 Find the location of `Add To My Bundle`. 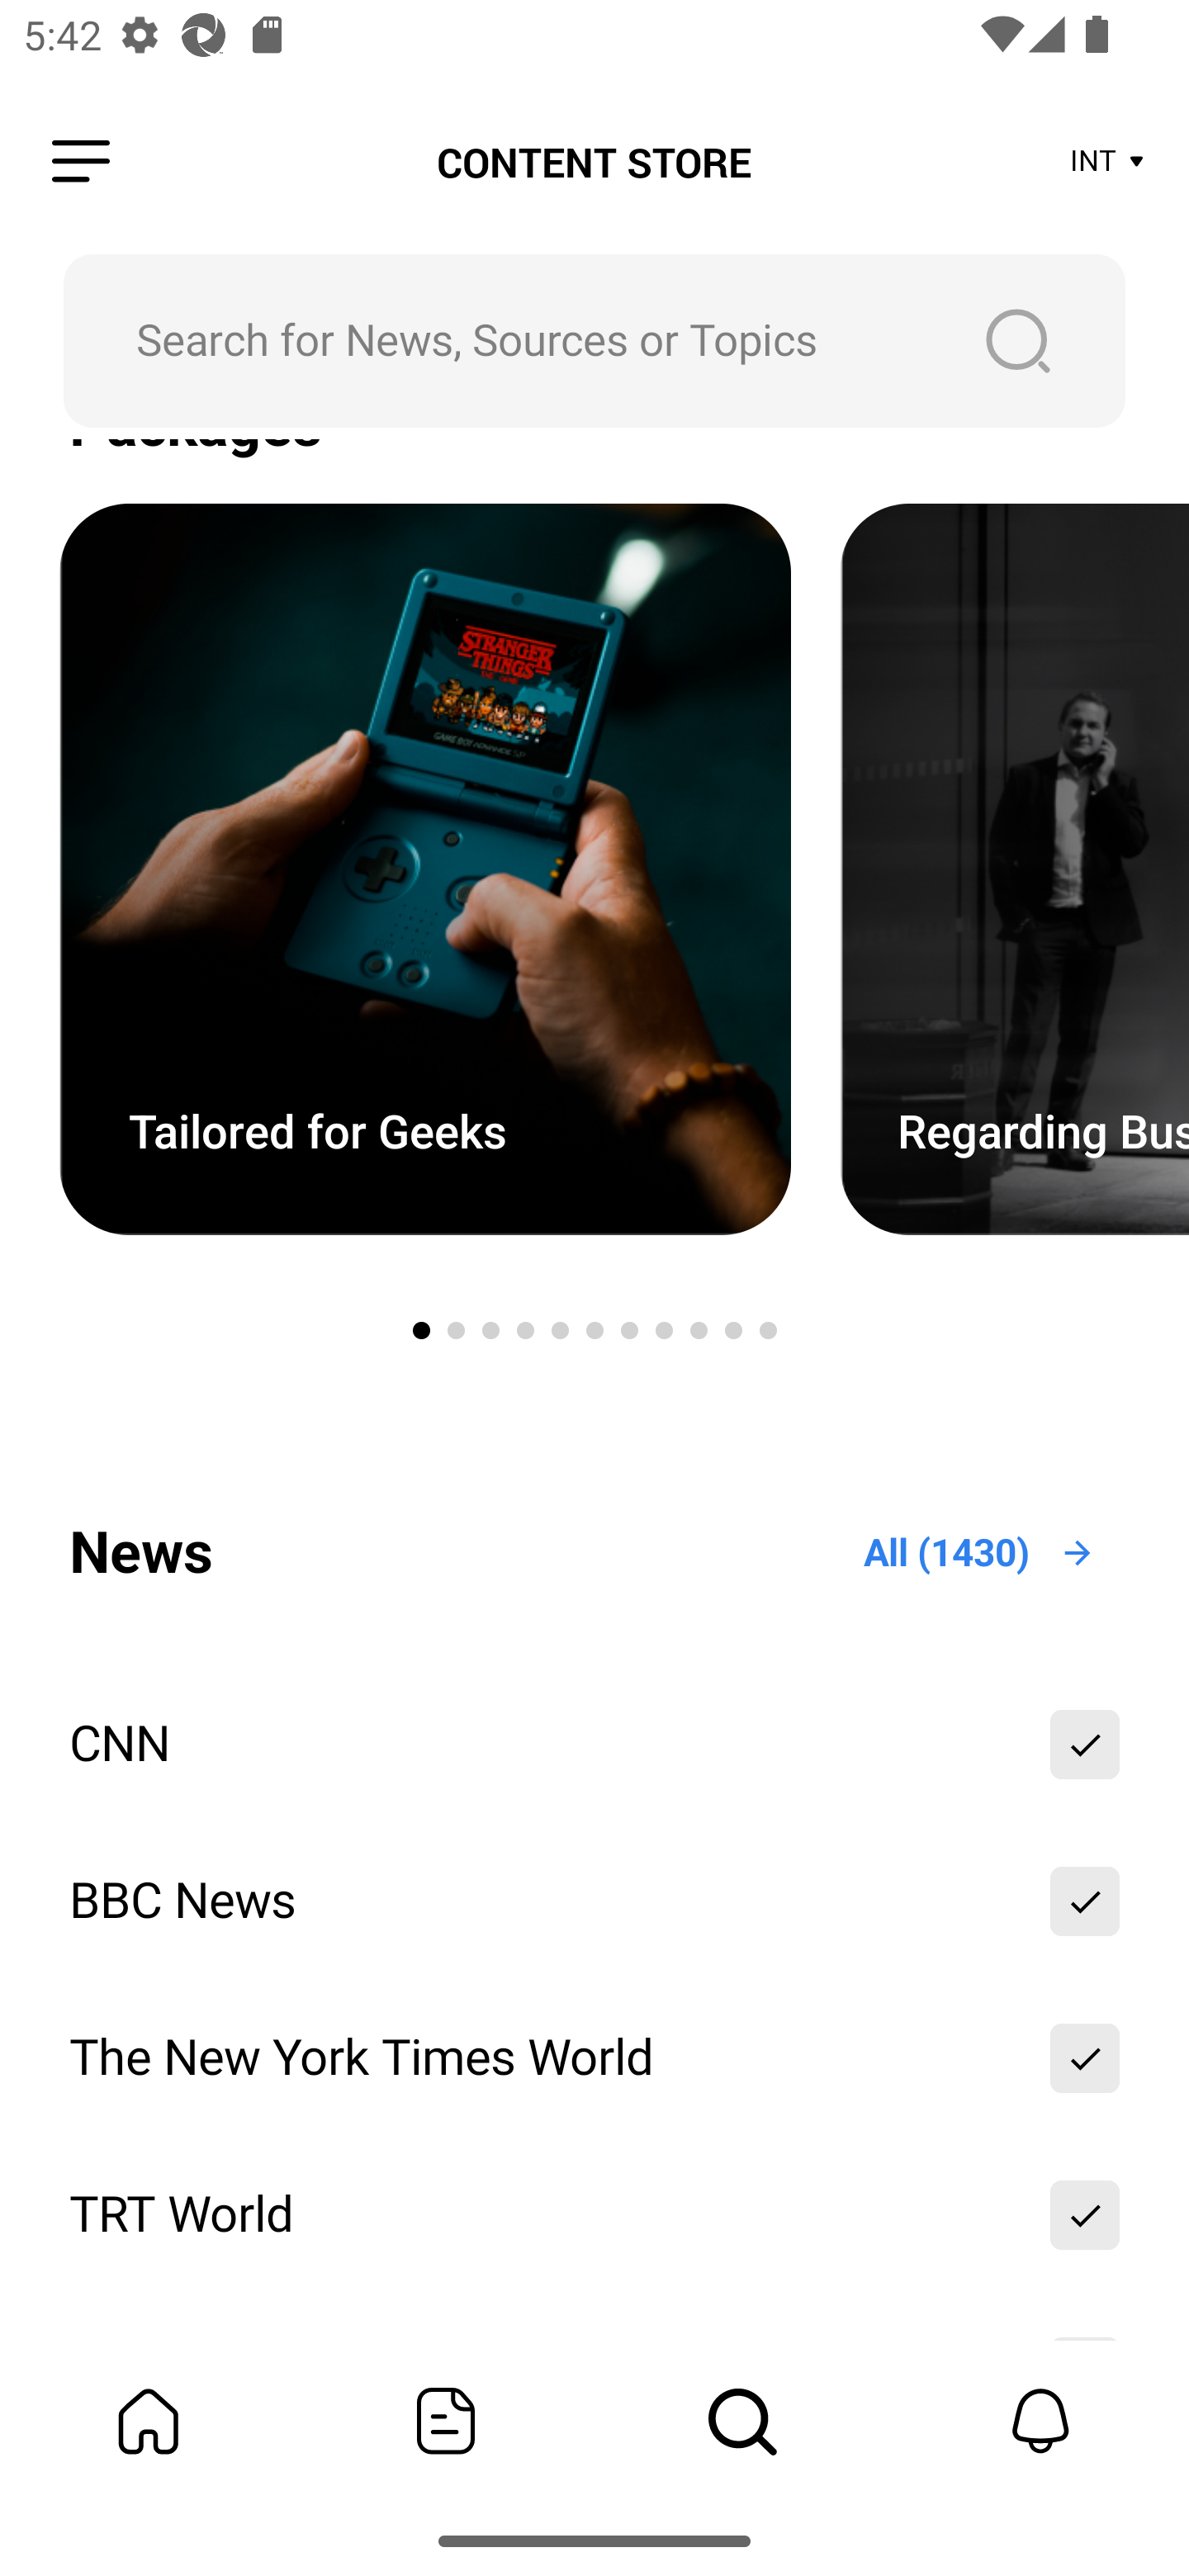

Add To My Bundle is located at coordinates (1085, 1744).